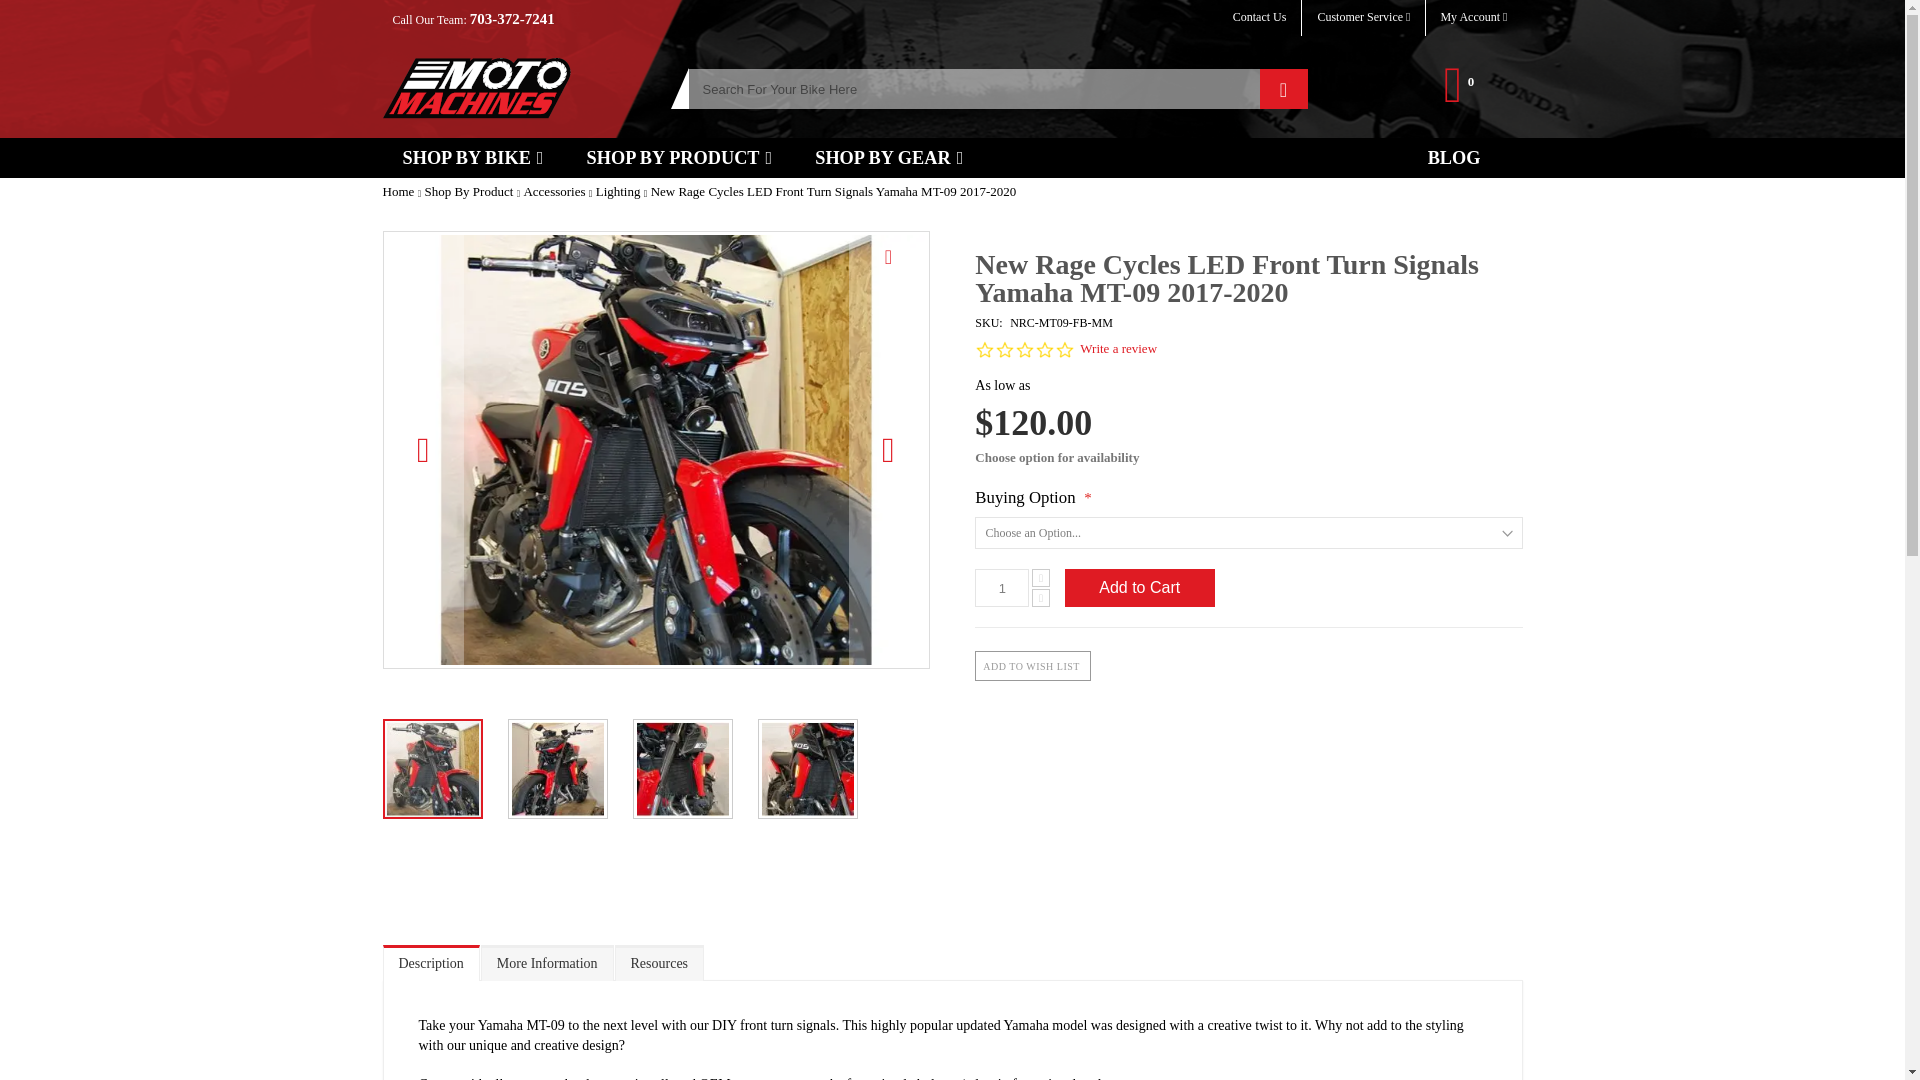 The image size is (1920, 1080). I want to click on 1, so click(1002, 588).